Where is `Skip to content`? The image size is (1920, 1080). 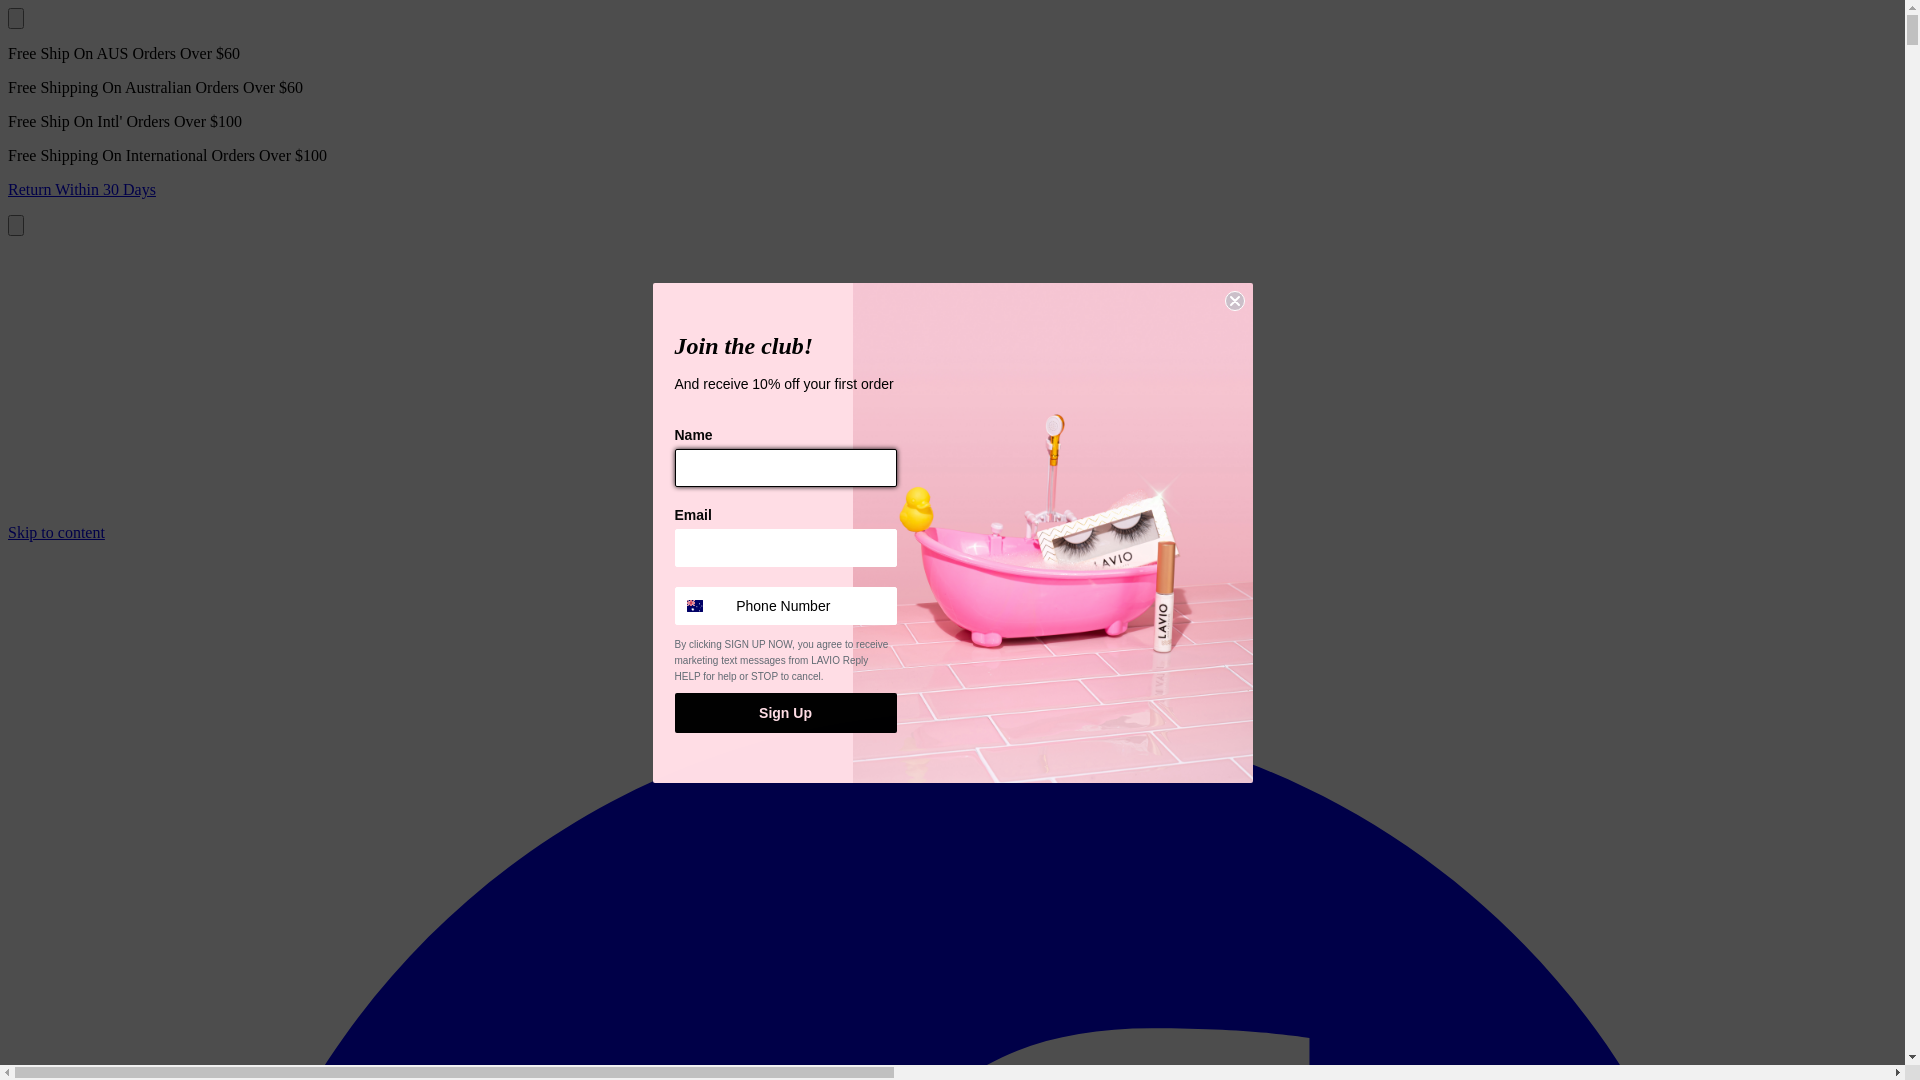
Skip to content is located at coordinates (56, 532).